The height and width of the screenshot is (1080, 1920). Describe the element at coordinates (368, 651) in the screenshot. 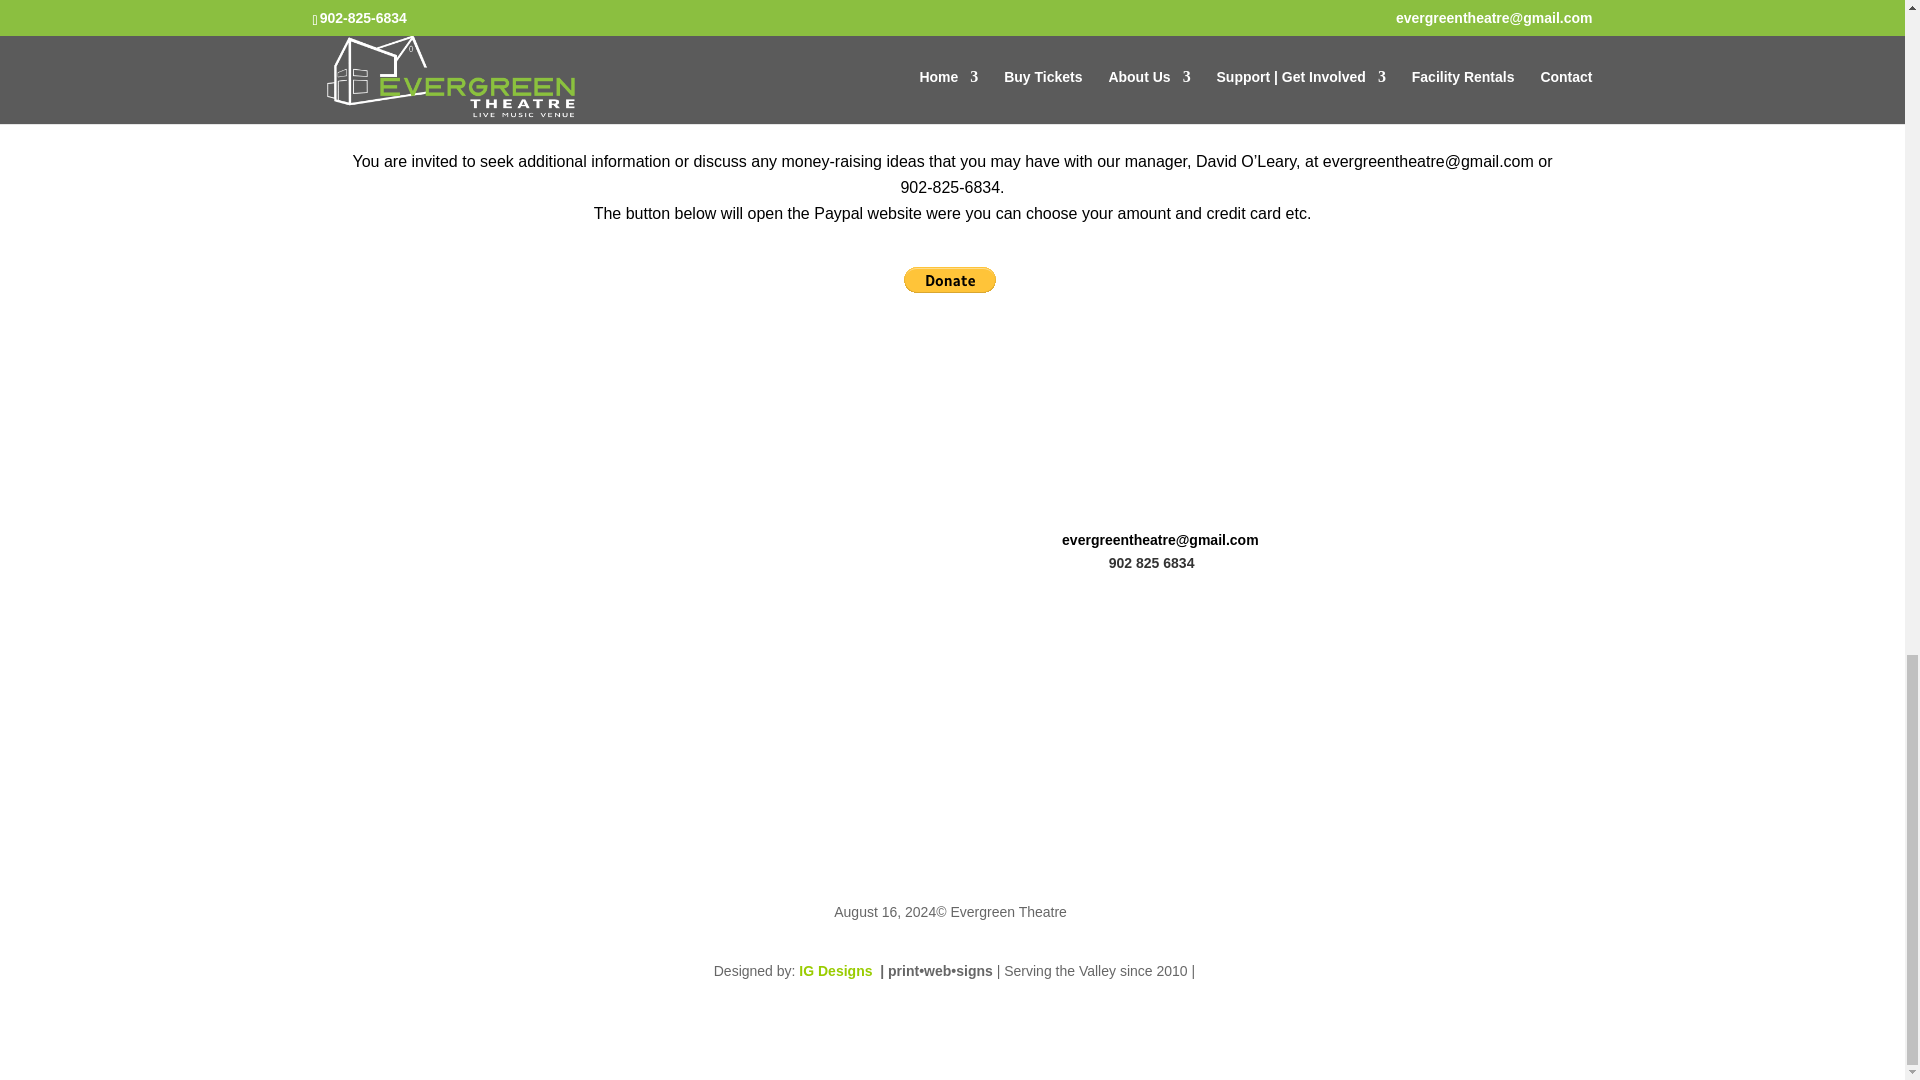

I see `Follow on X` at that location.